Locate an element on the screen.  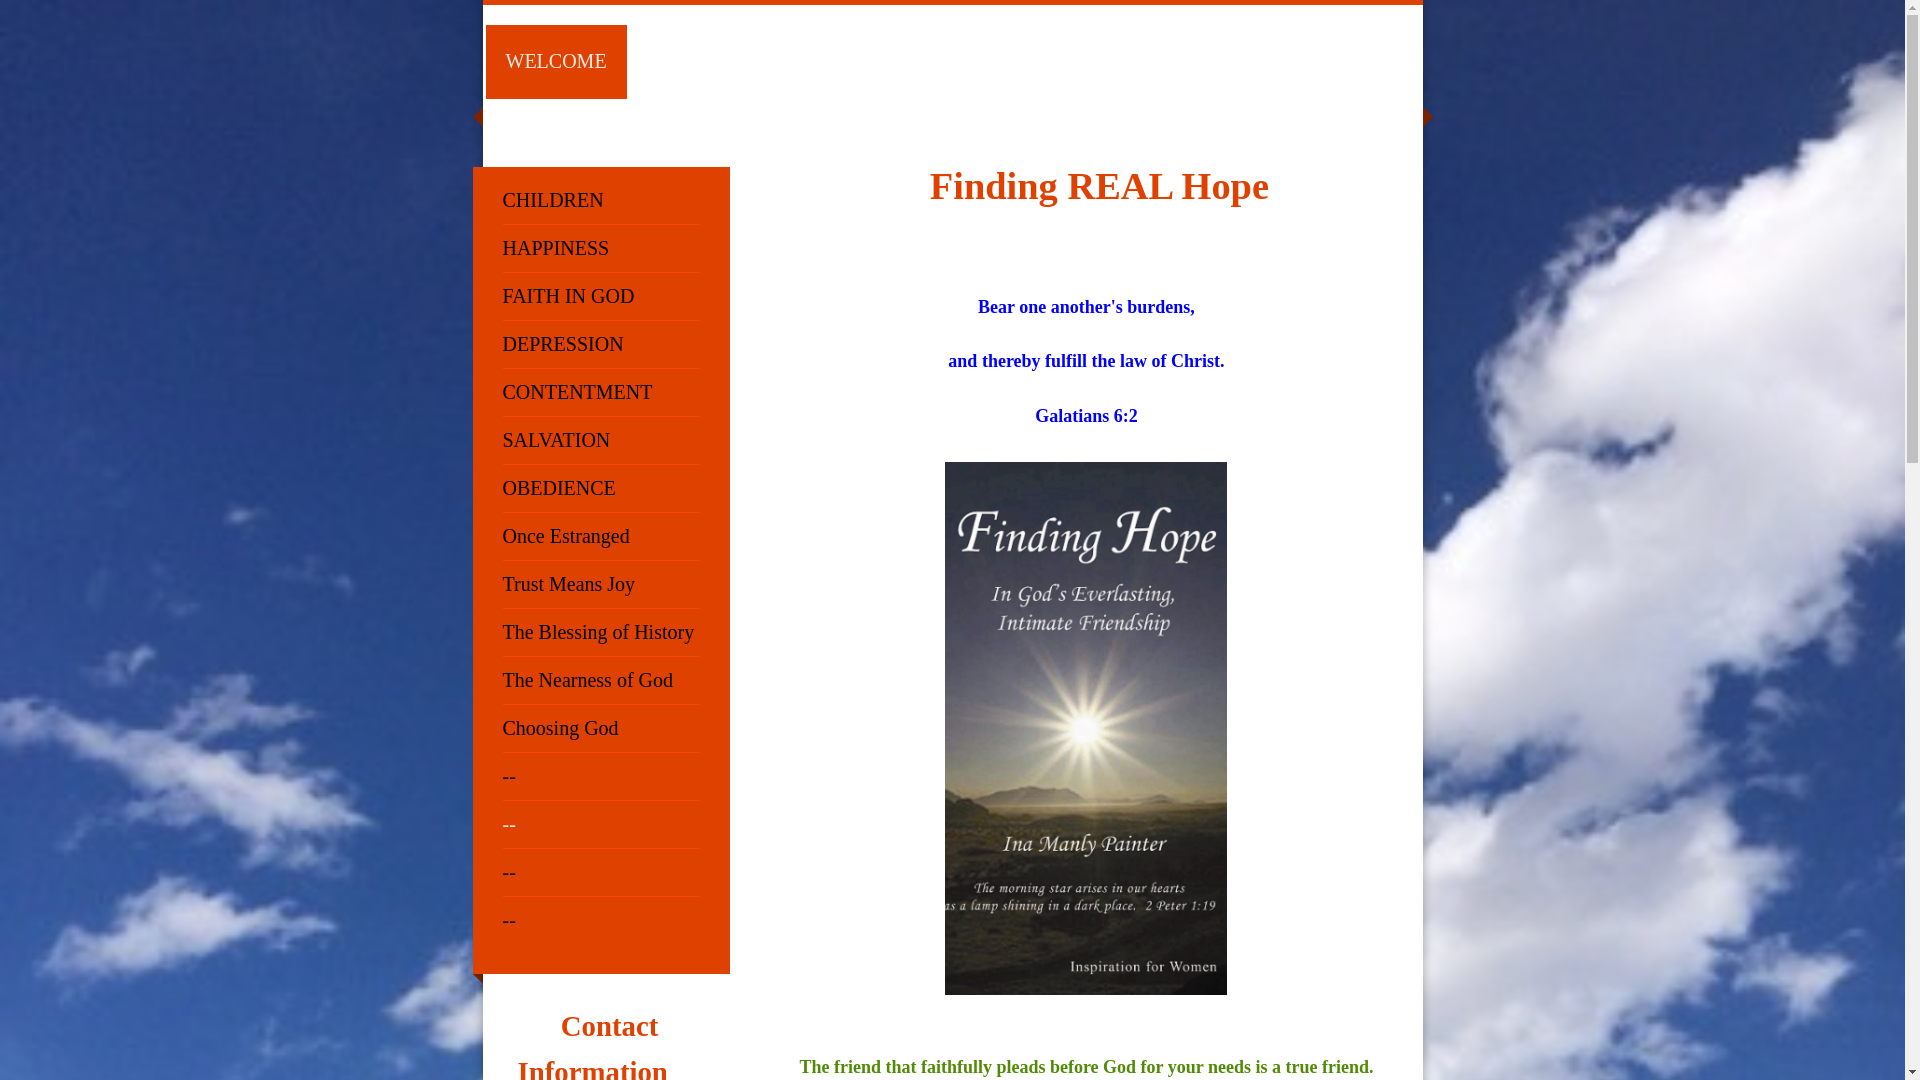
CHILDREN is located at coordinates (600, 200).